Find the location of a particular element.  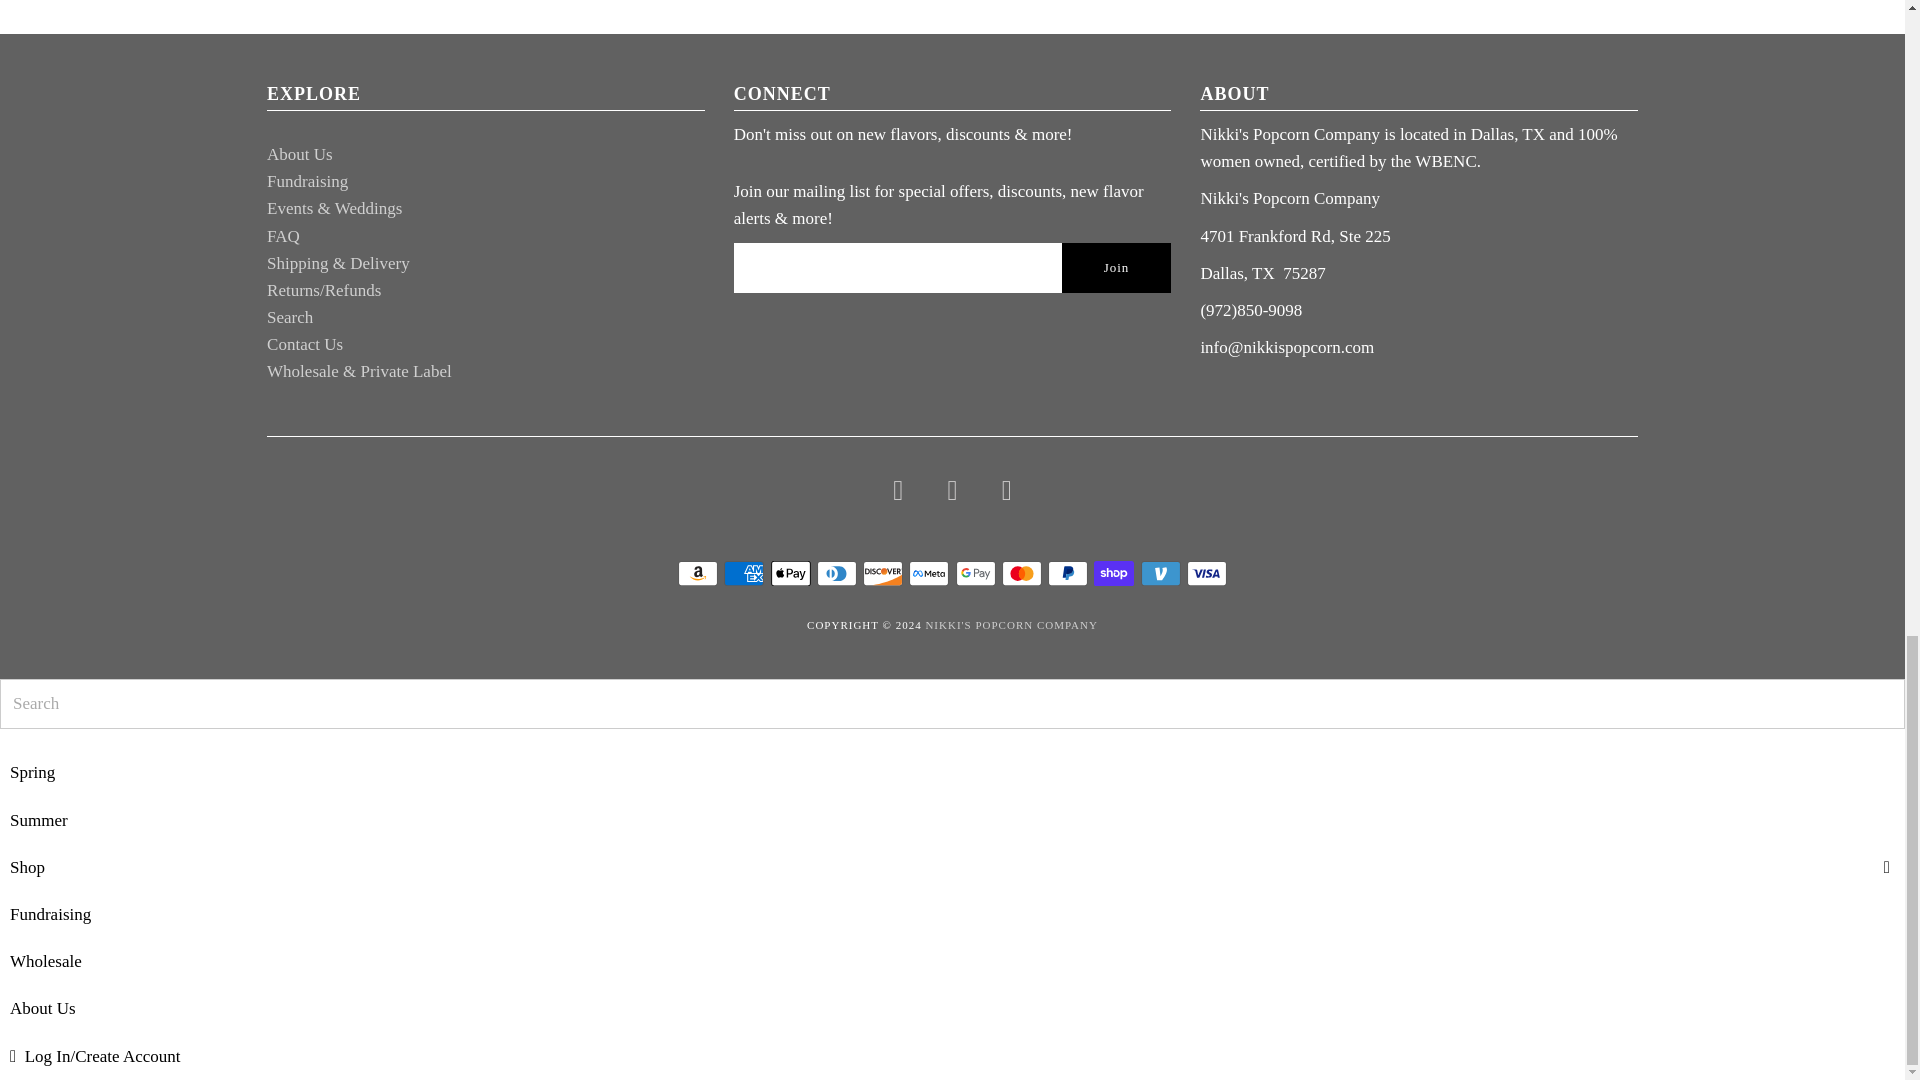

Visa is located at coordinates (1206, 573).